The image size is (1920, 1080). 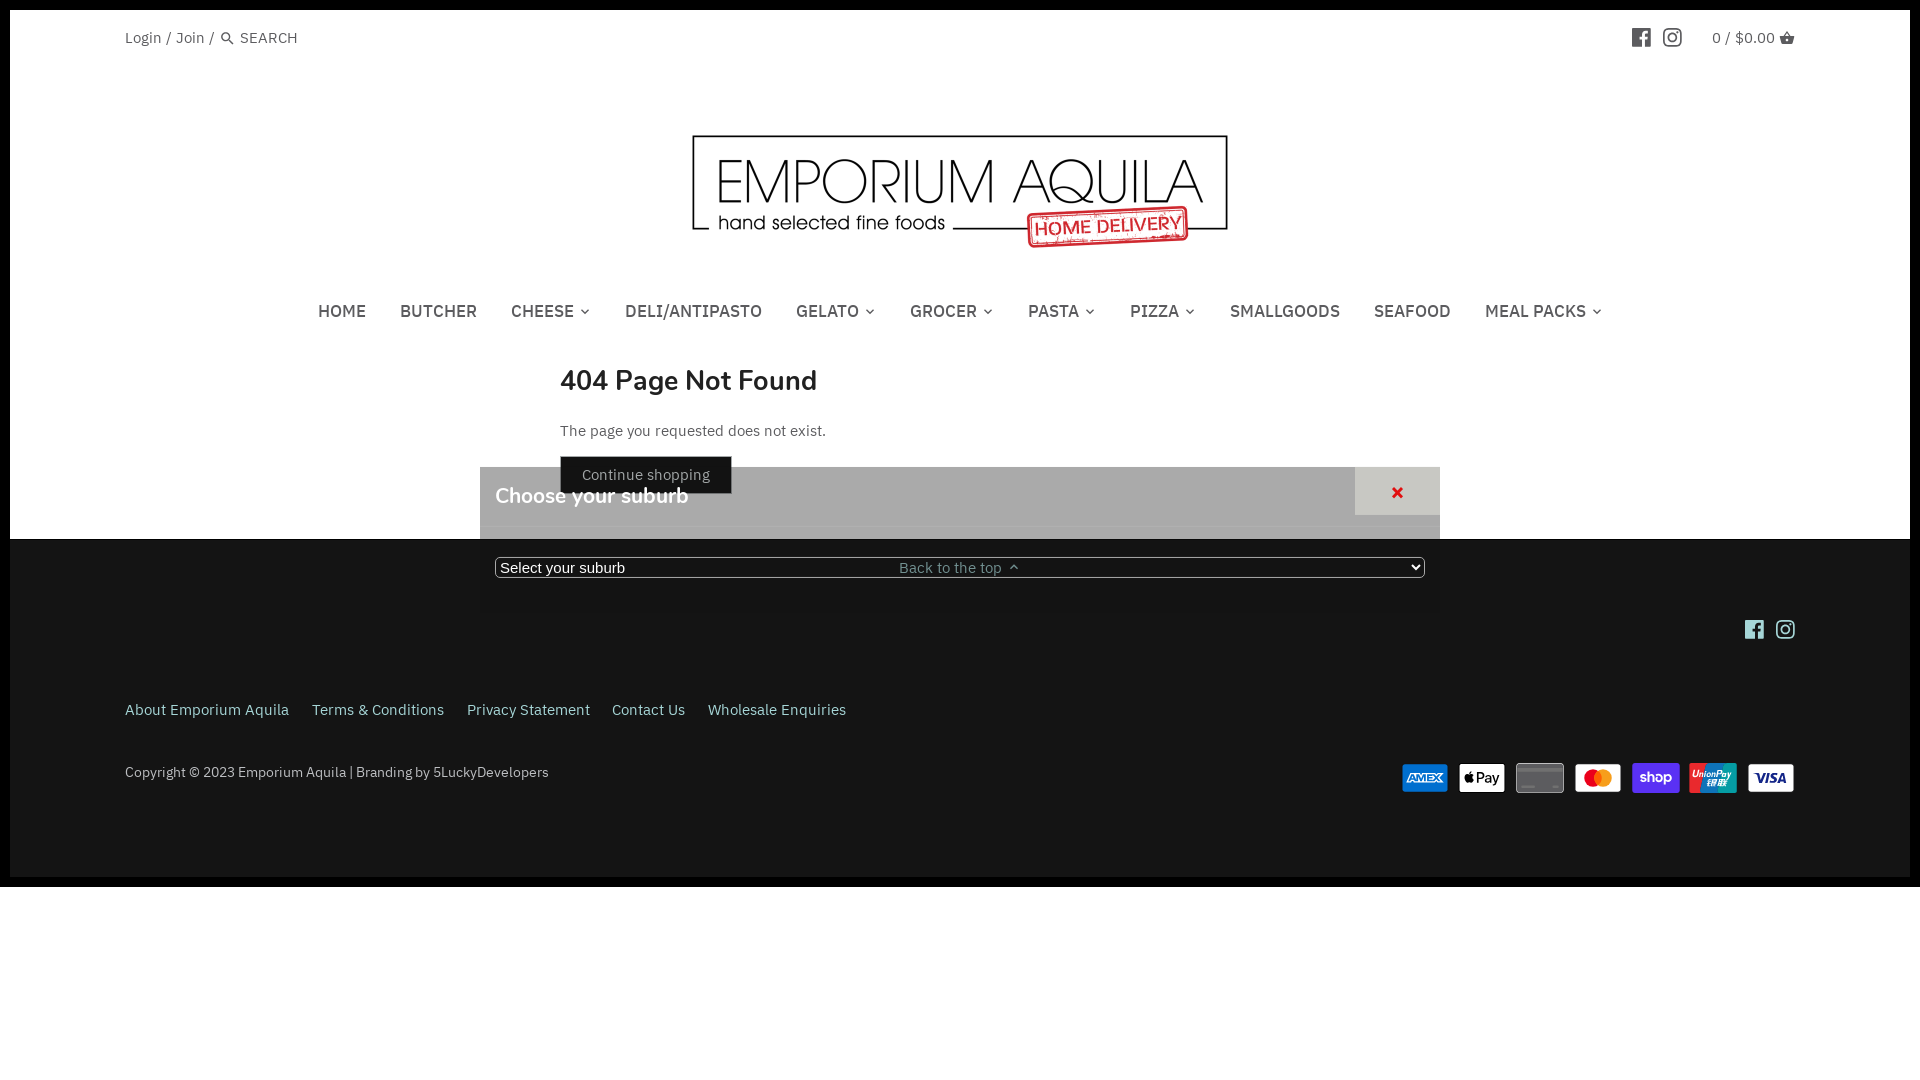 I want to click on Branding by 5LuckyDevelopers, so click(x=452, y=772).